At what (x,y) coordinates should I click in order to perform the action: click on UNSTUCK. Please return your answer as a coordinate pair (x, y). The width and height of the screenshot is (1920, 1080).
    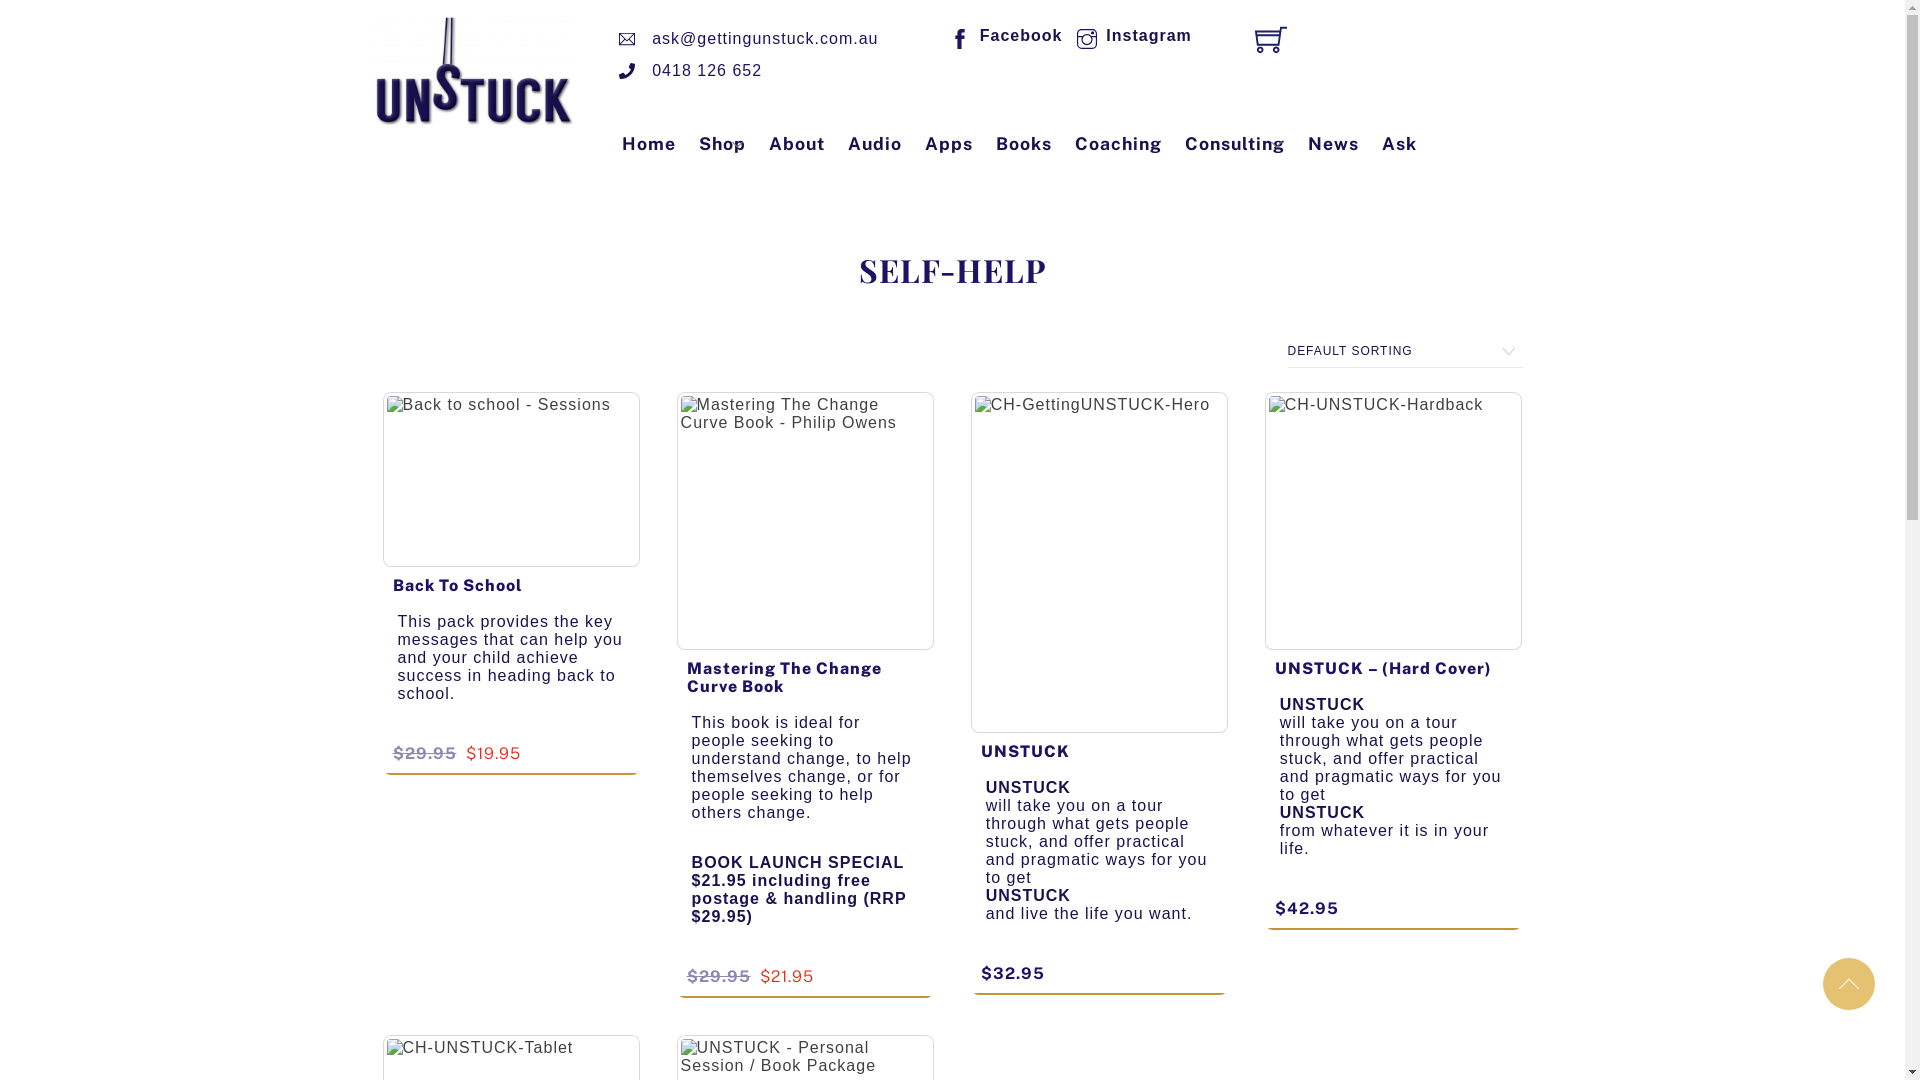
    Looking at the image, I should click on (1026, 752).